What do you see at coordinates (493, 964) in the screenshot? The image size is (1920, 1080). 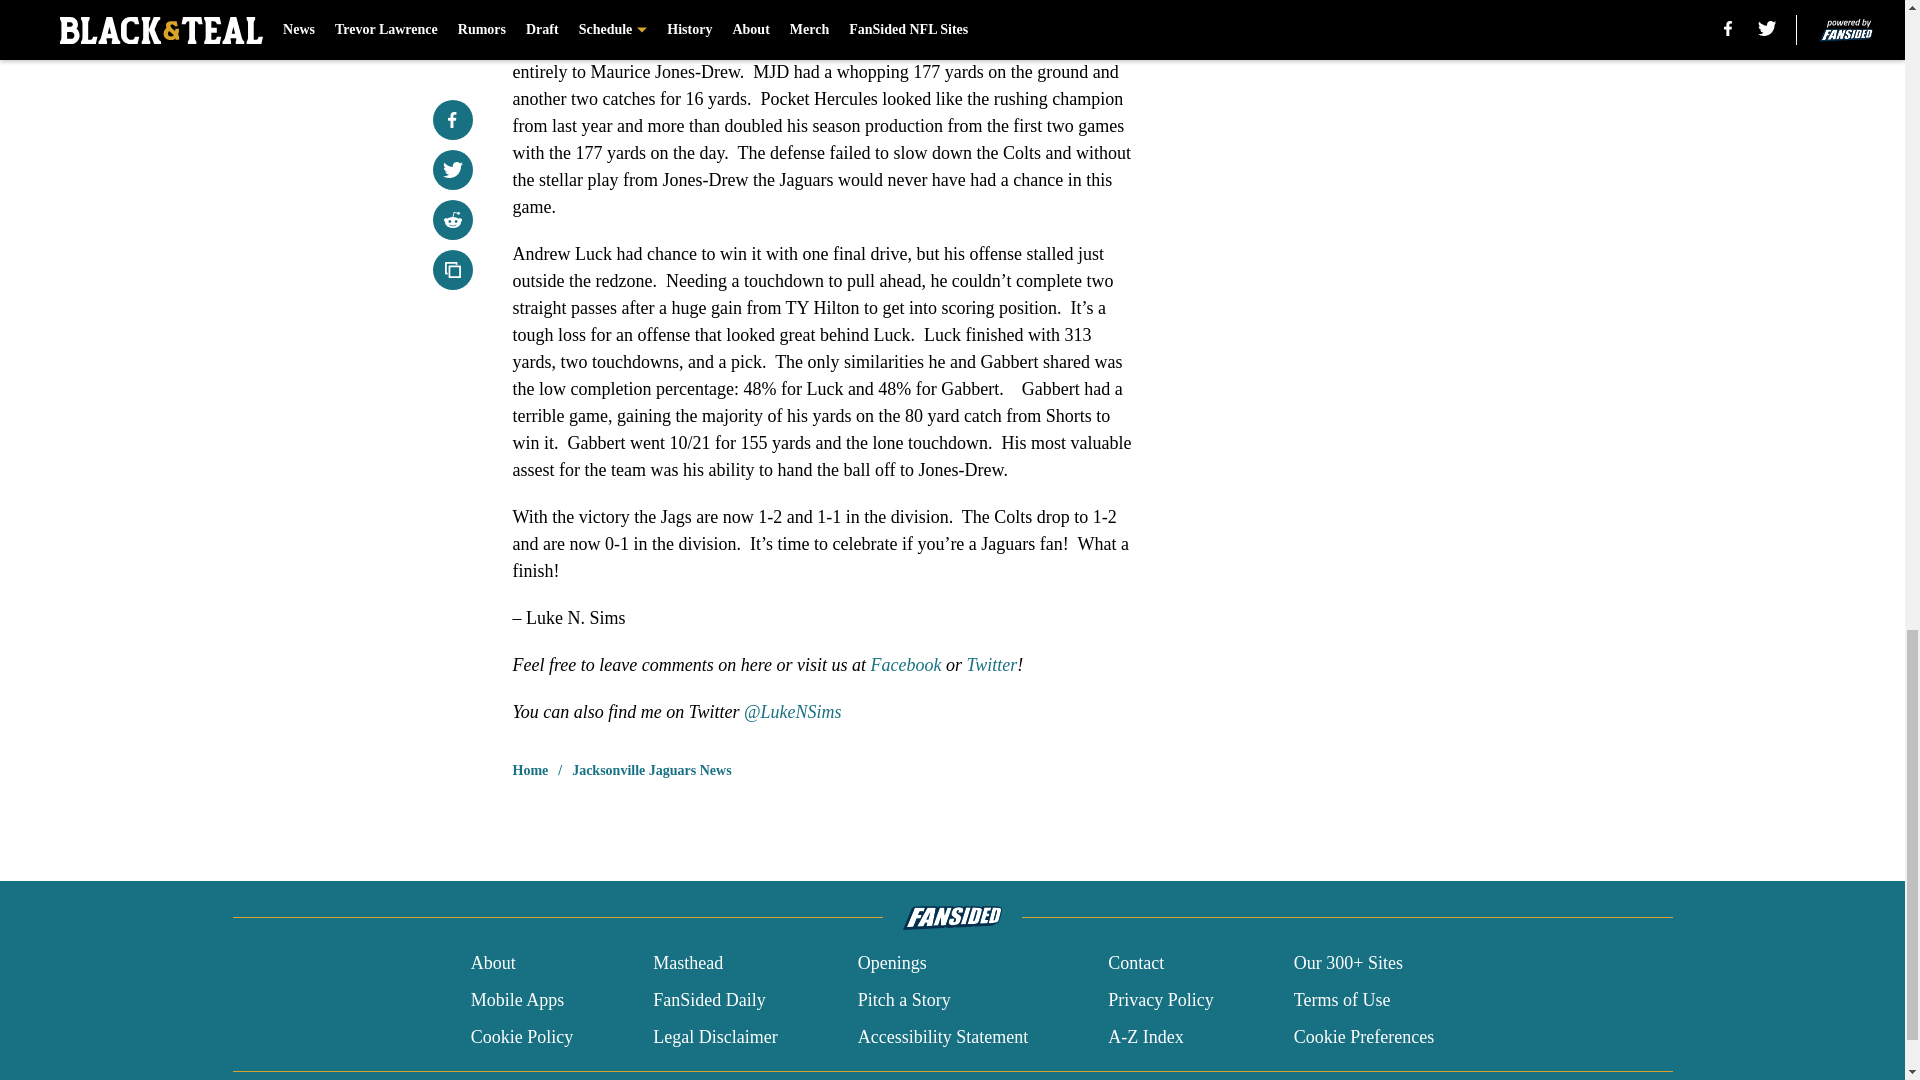 I see `About` at bounding box center [493, 964].